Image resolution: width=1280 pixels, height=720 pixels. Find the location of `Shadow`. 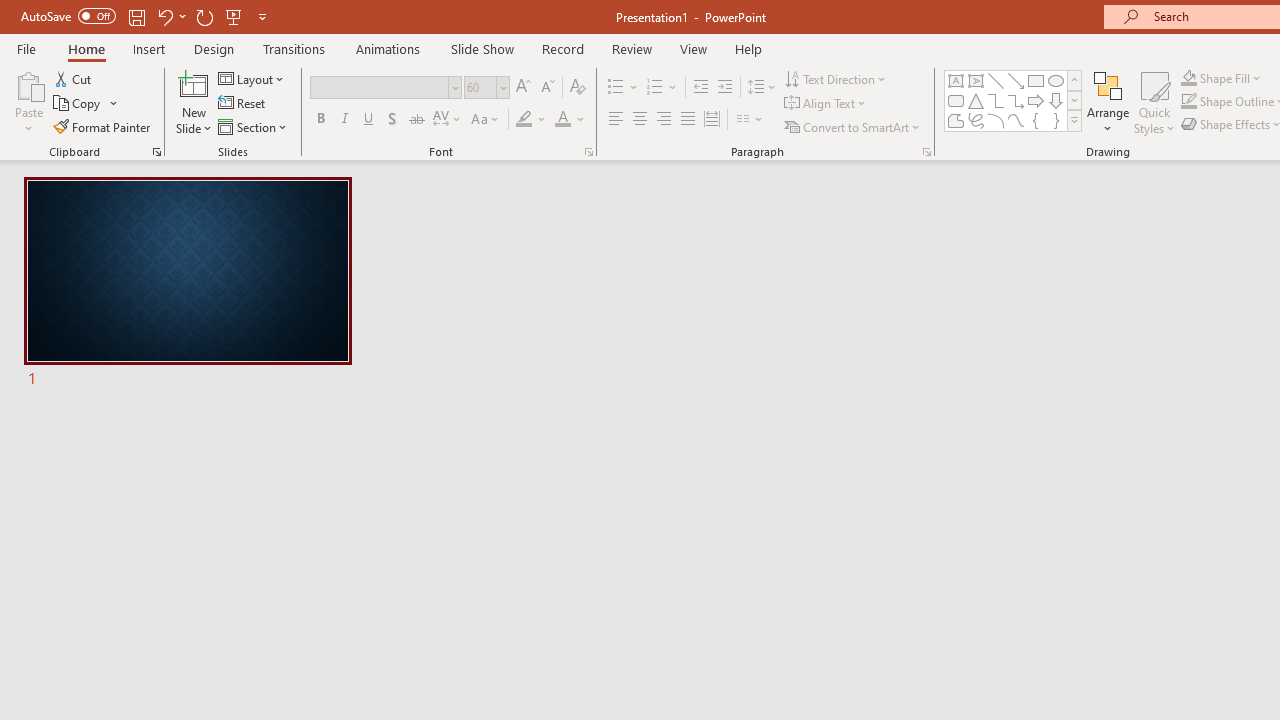

Shadow is located at coordinates (392, 120).